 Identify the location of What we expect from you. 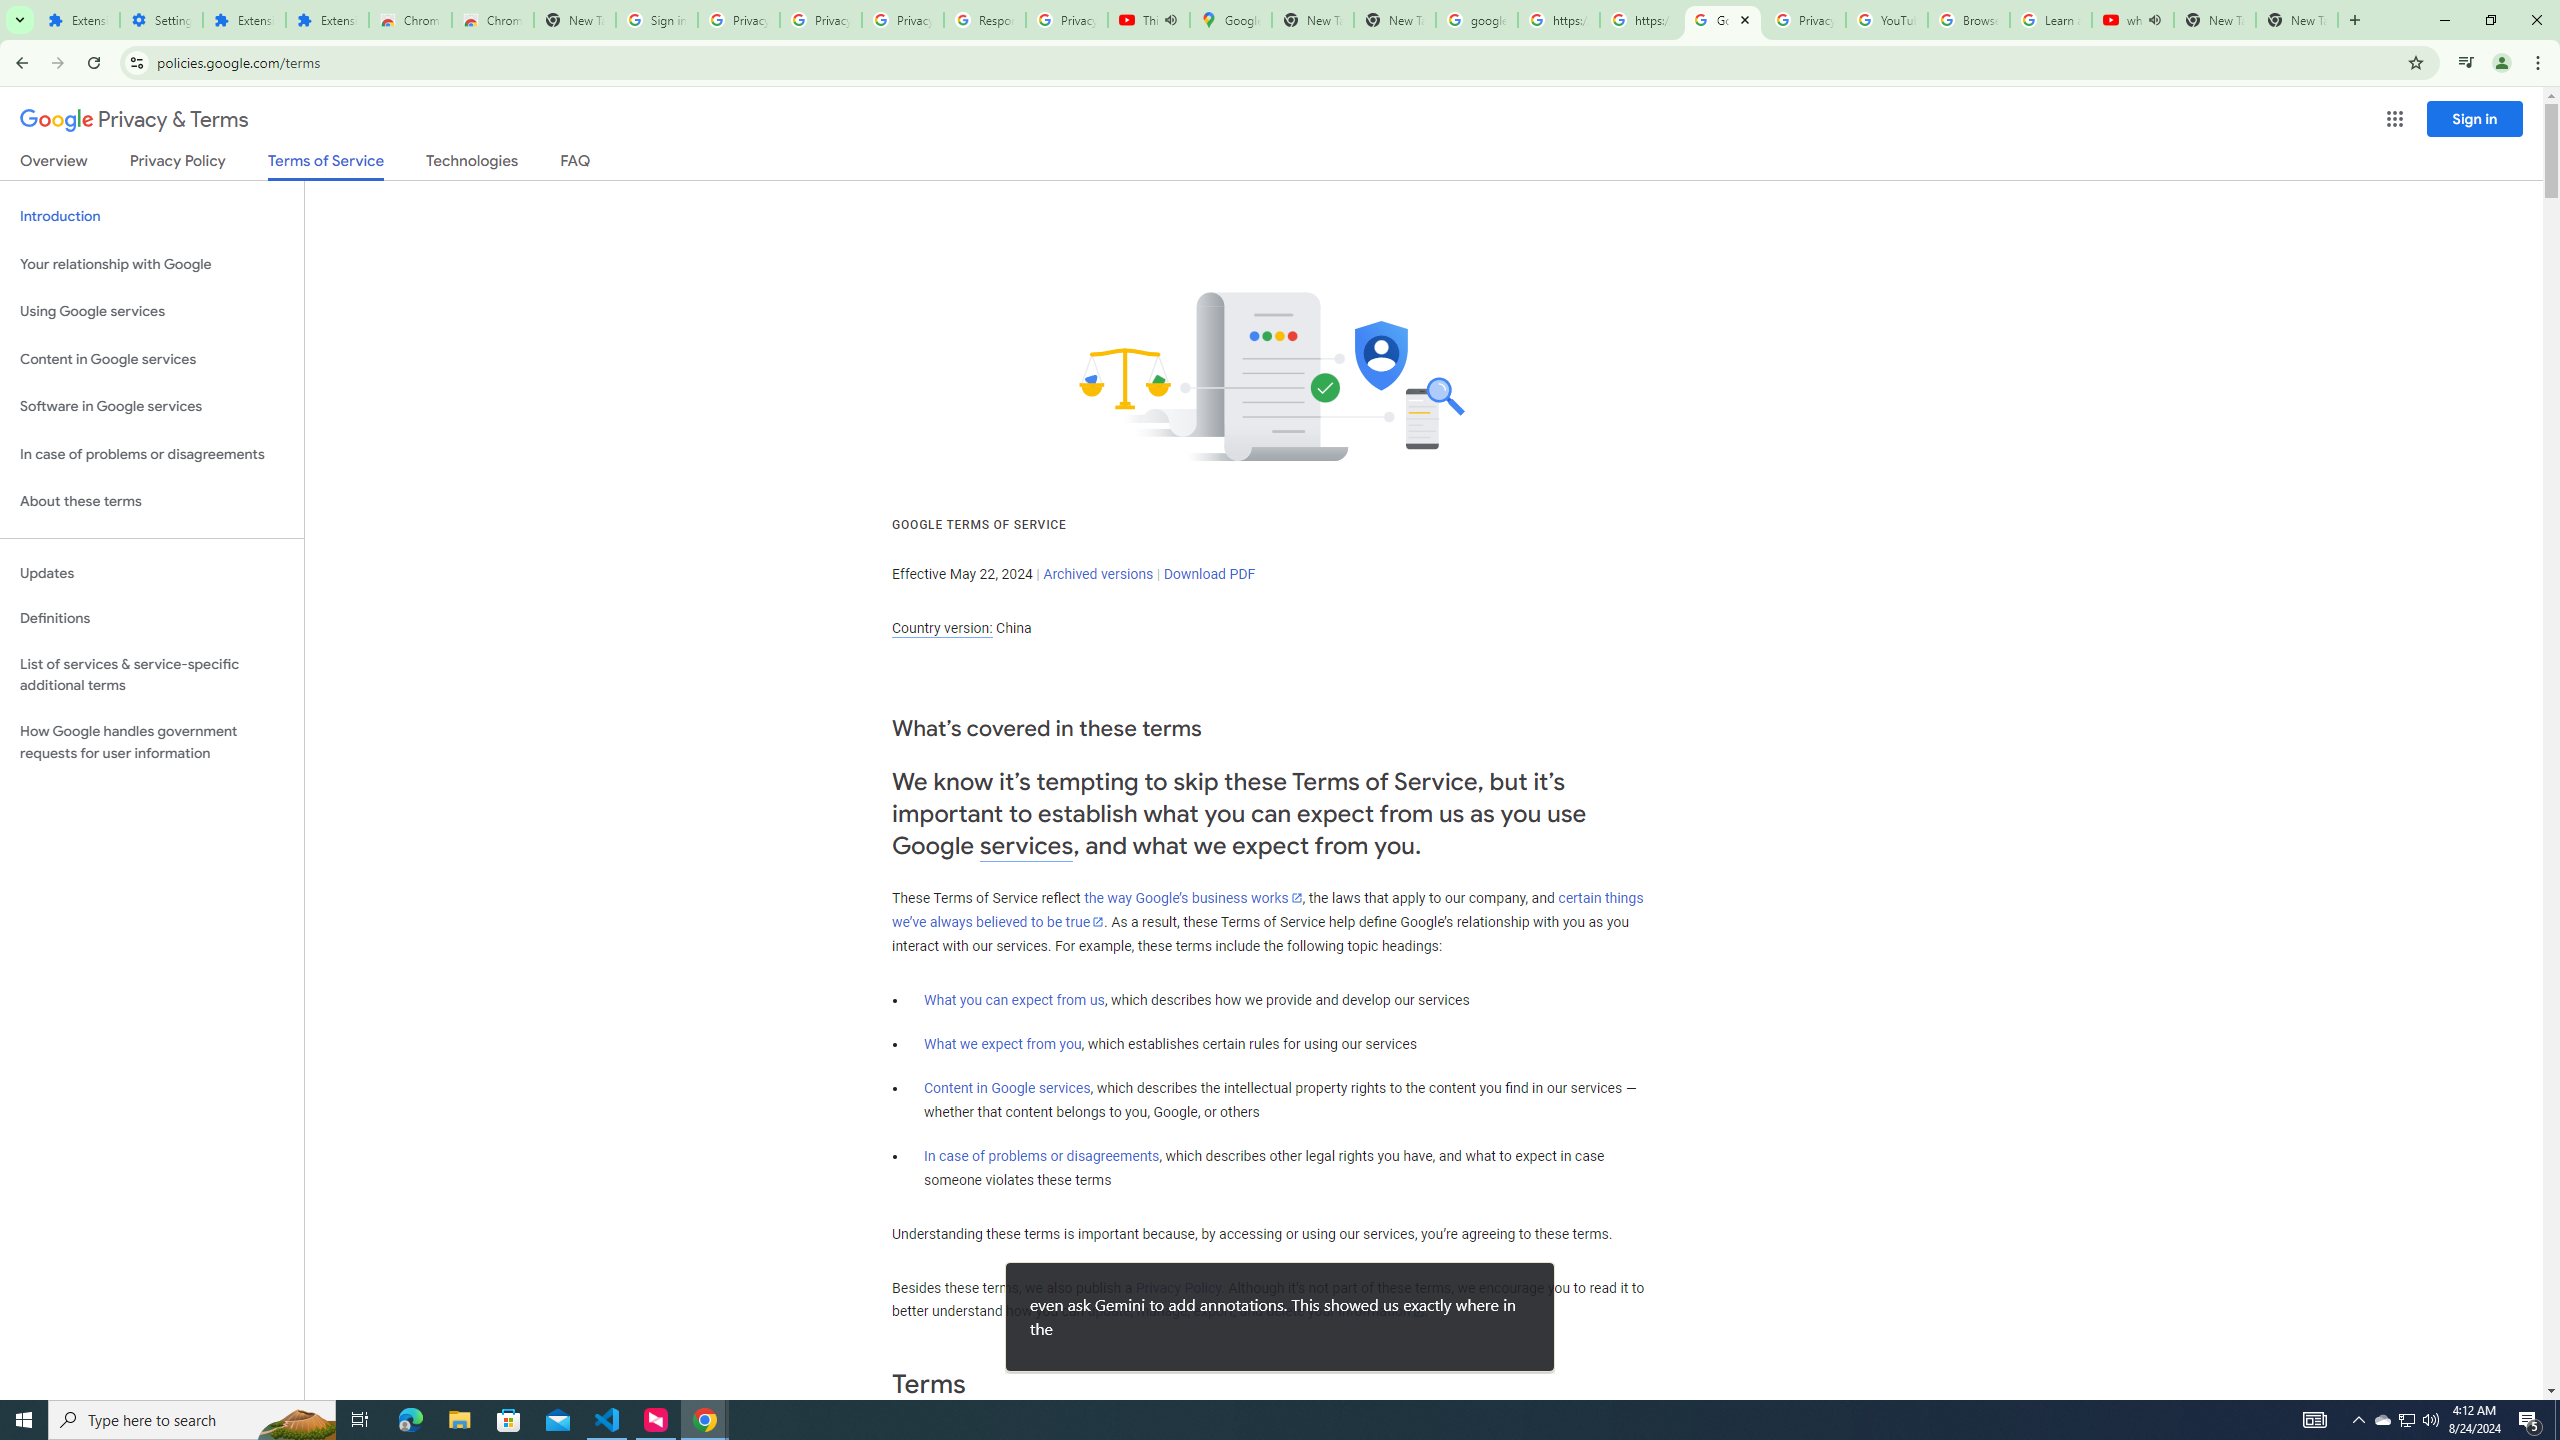
(1003, 1044).